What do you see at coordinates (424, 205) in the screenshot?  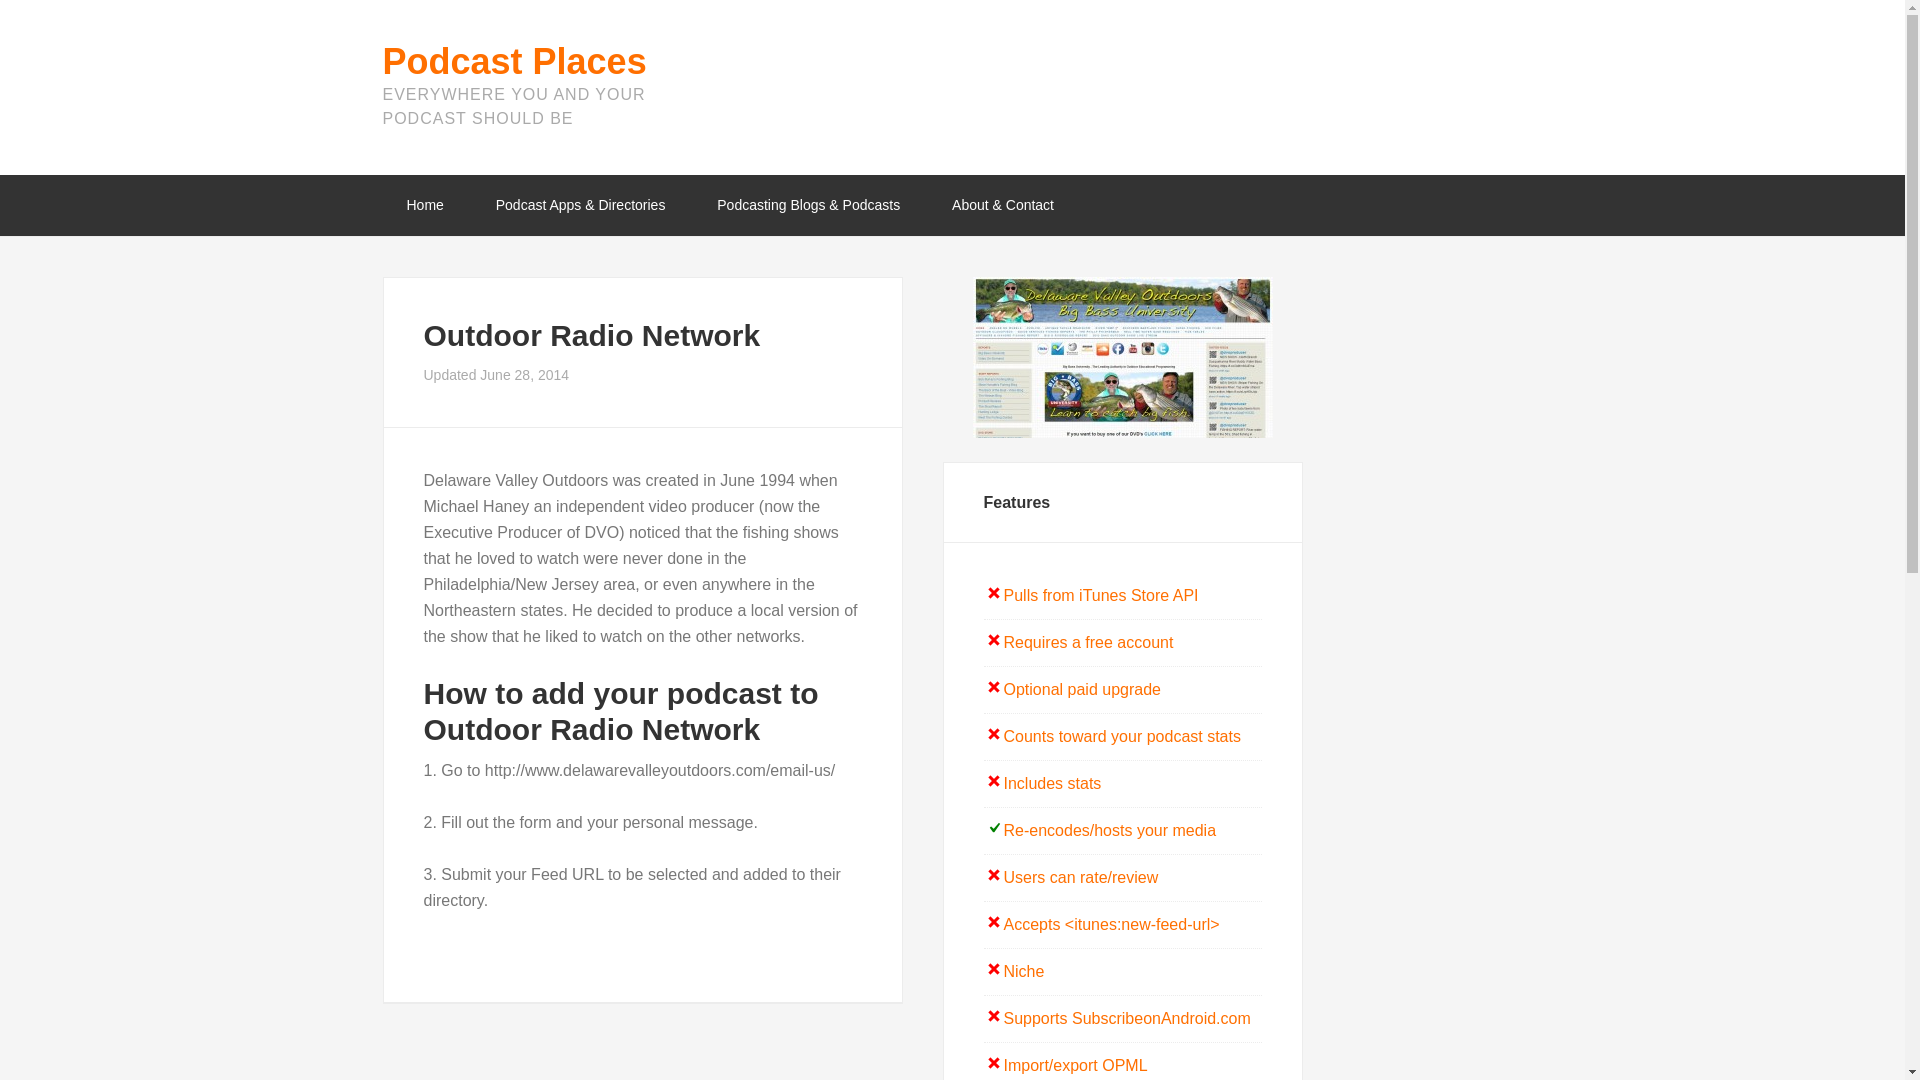 I see `Home` at bounding box center [424, 205].